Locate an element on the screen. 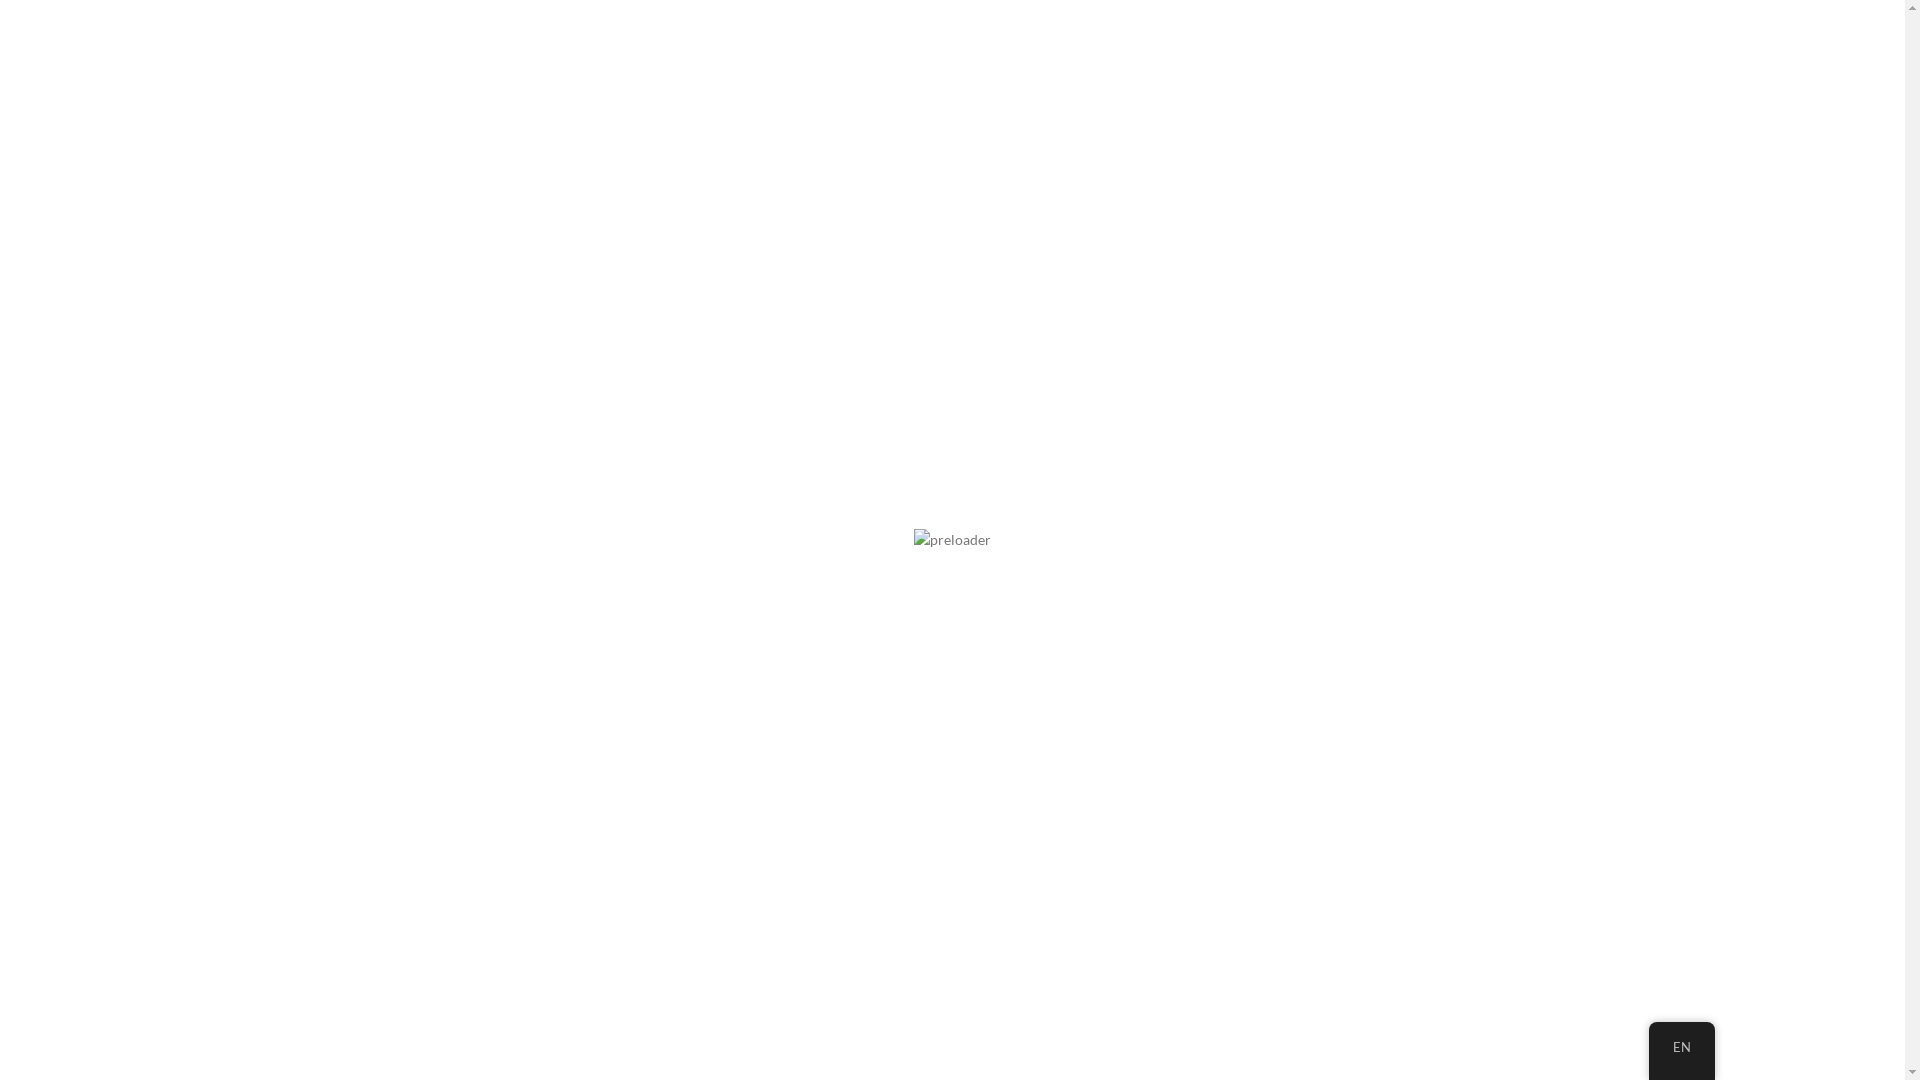  SELECT CATEGORY is located at coordinates (1610, 83).